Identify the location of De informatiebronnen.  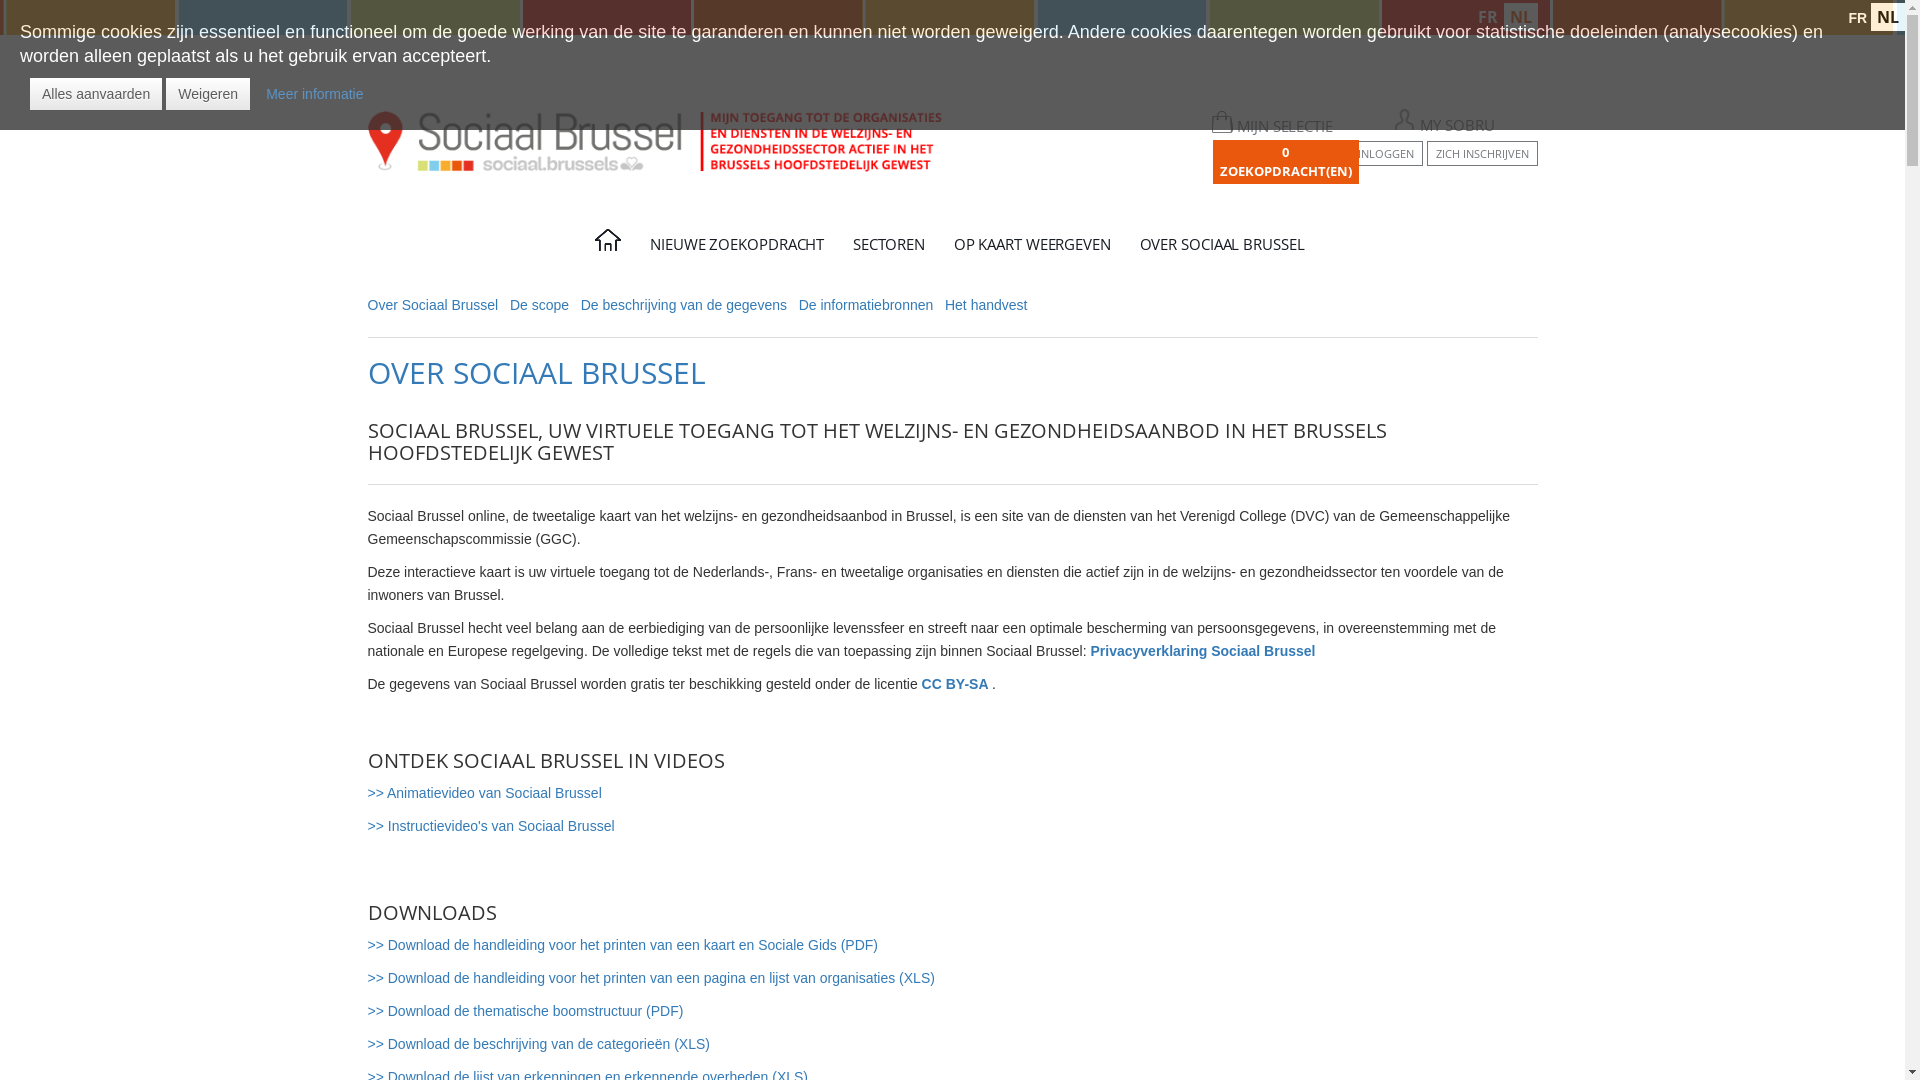
(866, 305).